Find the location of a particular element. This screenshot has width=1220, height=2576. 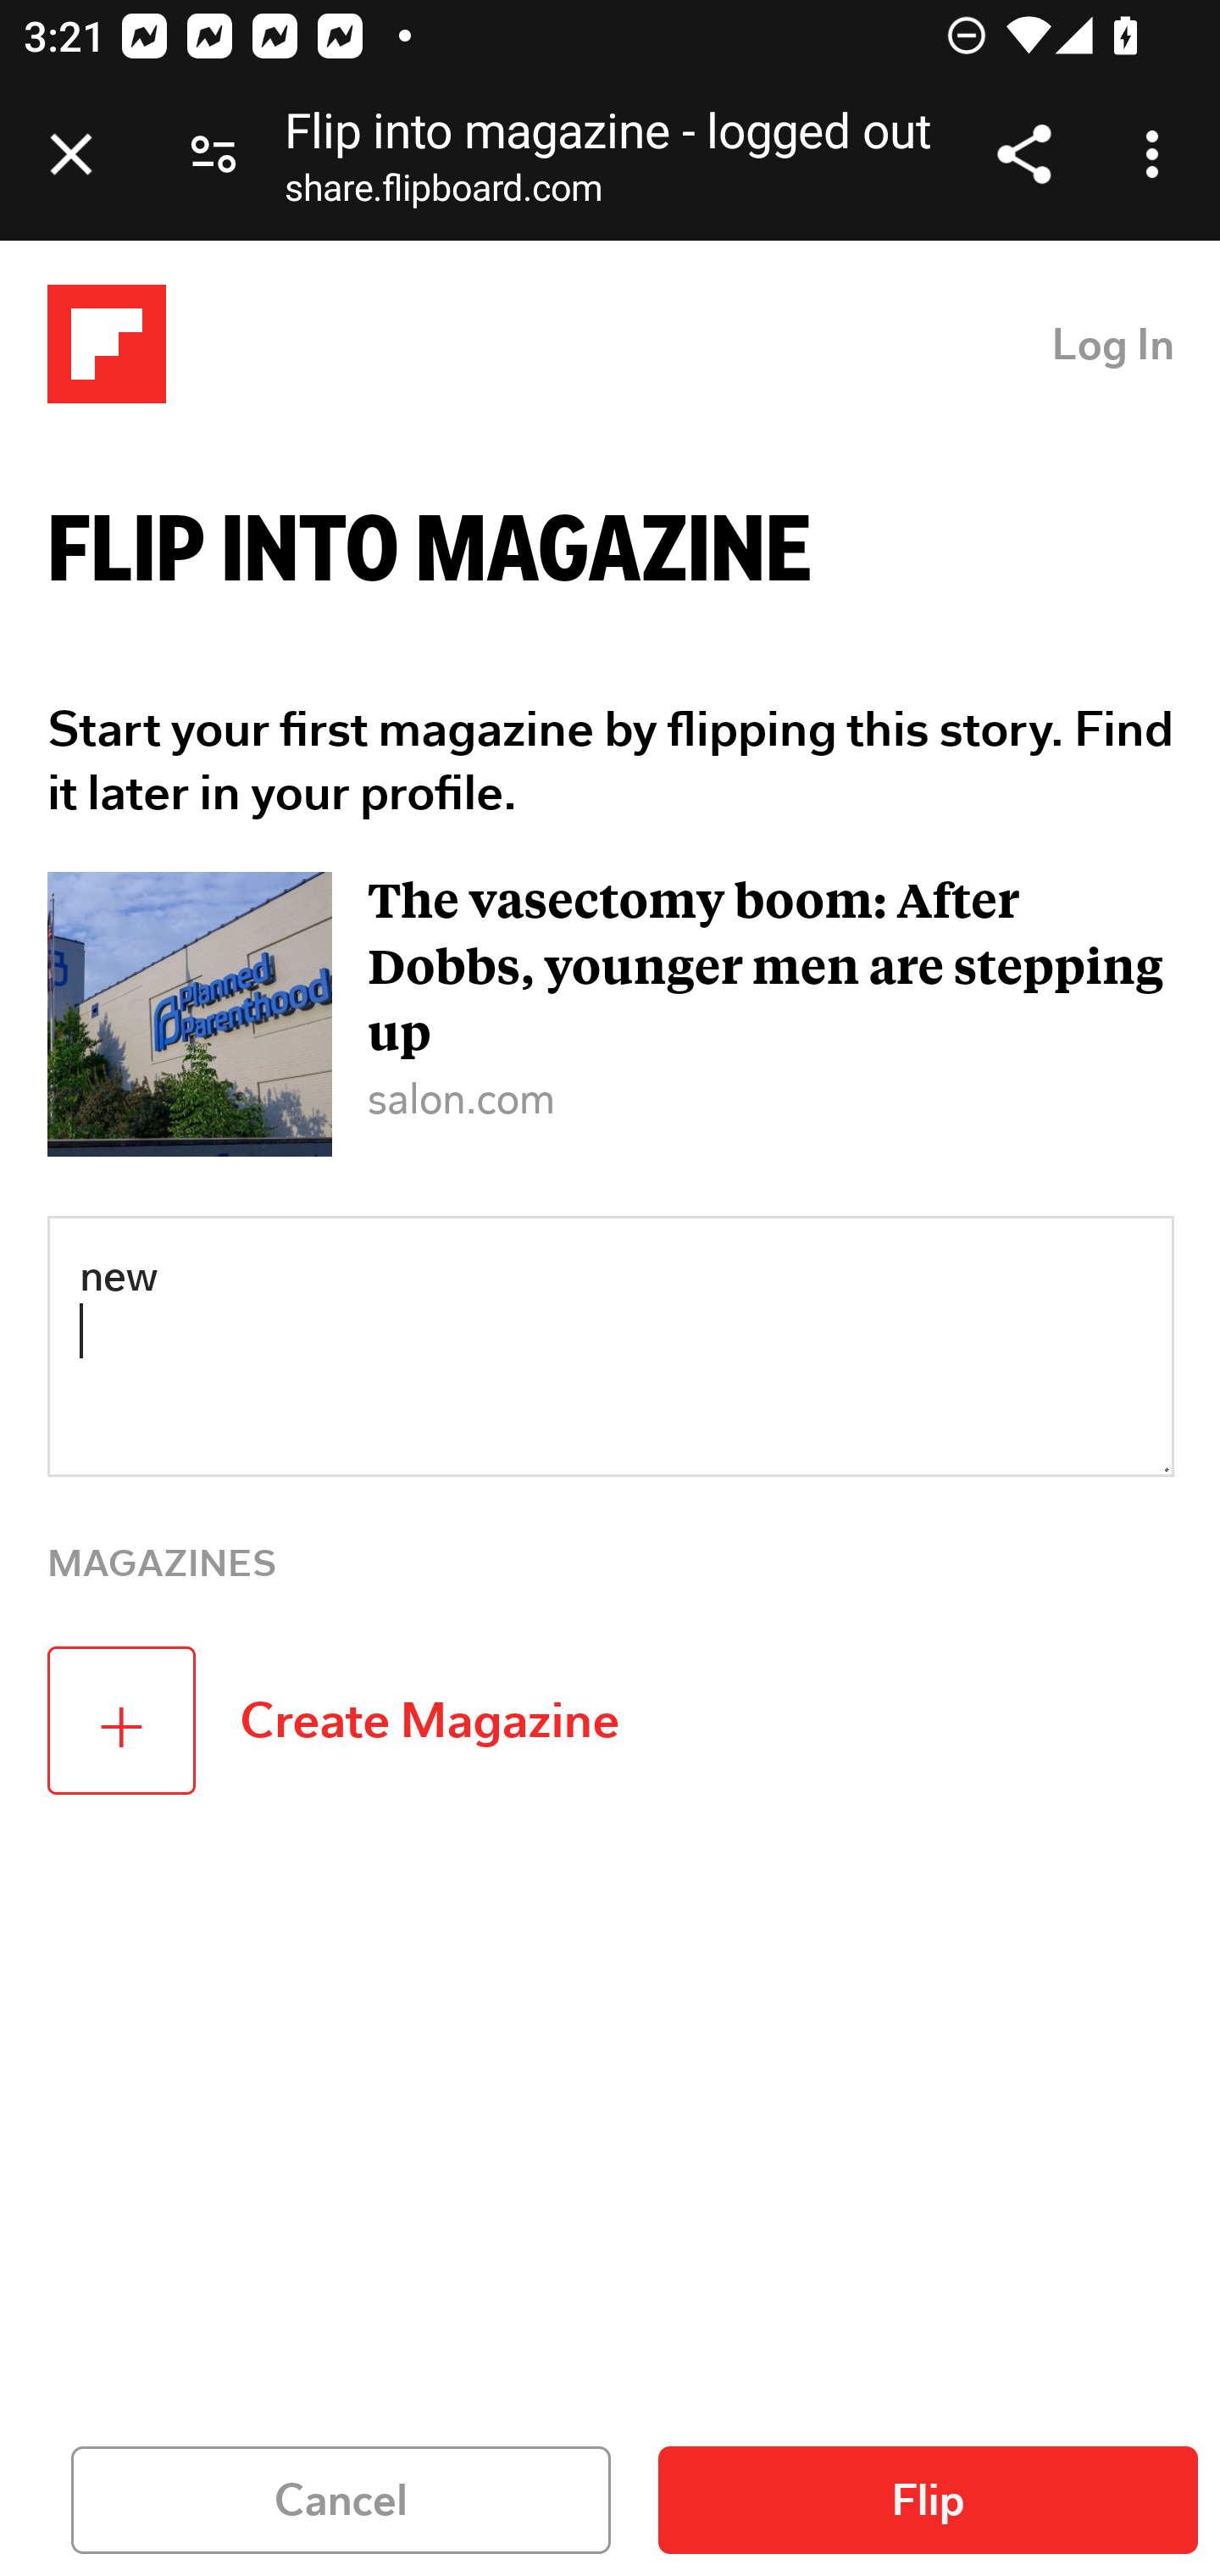

Share link address is located at coordinates (1023, 154).